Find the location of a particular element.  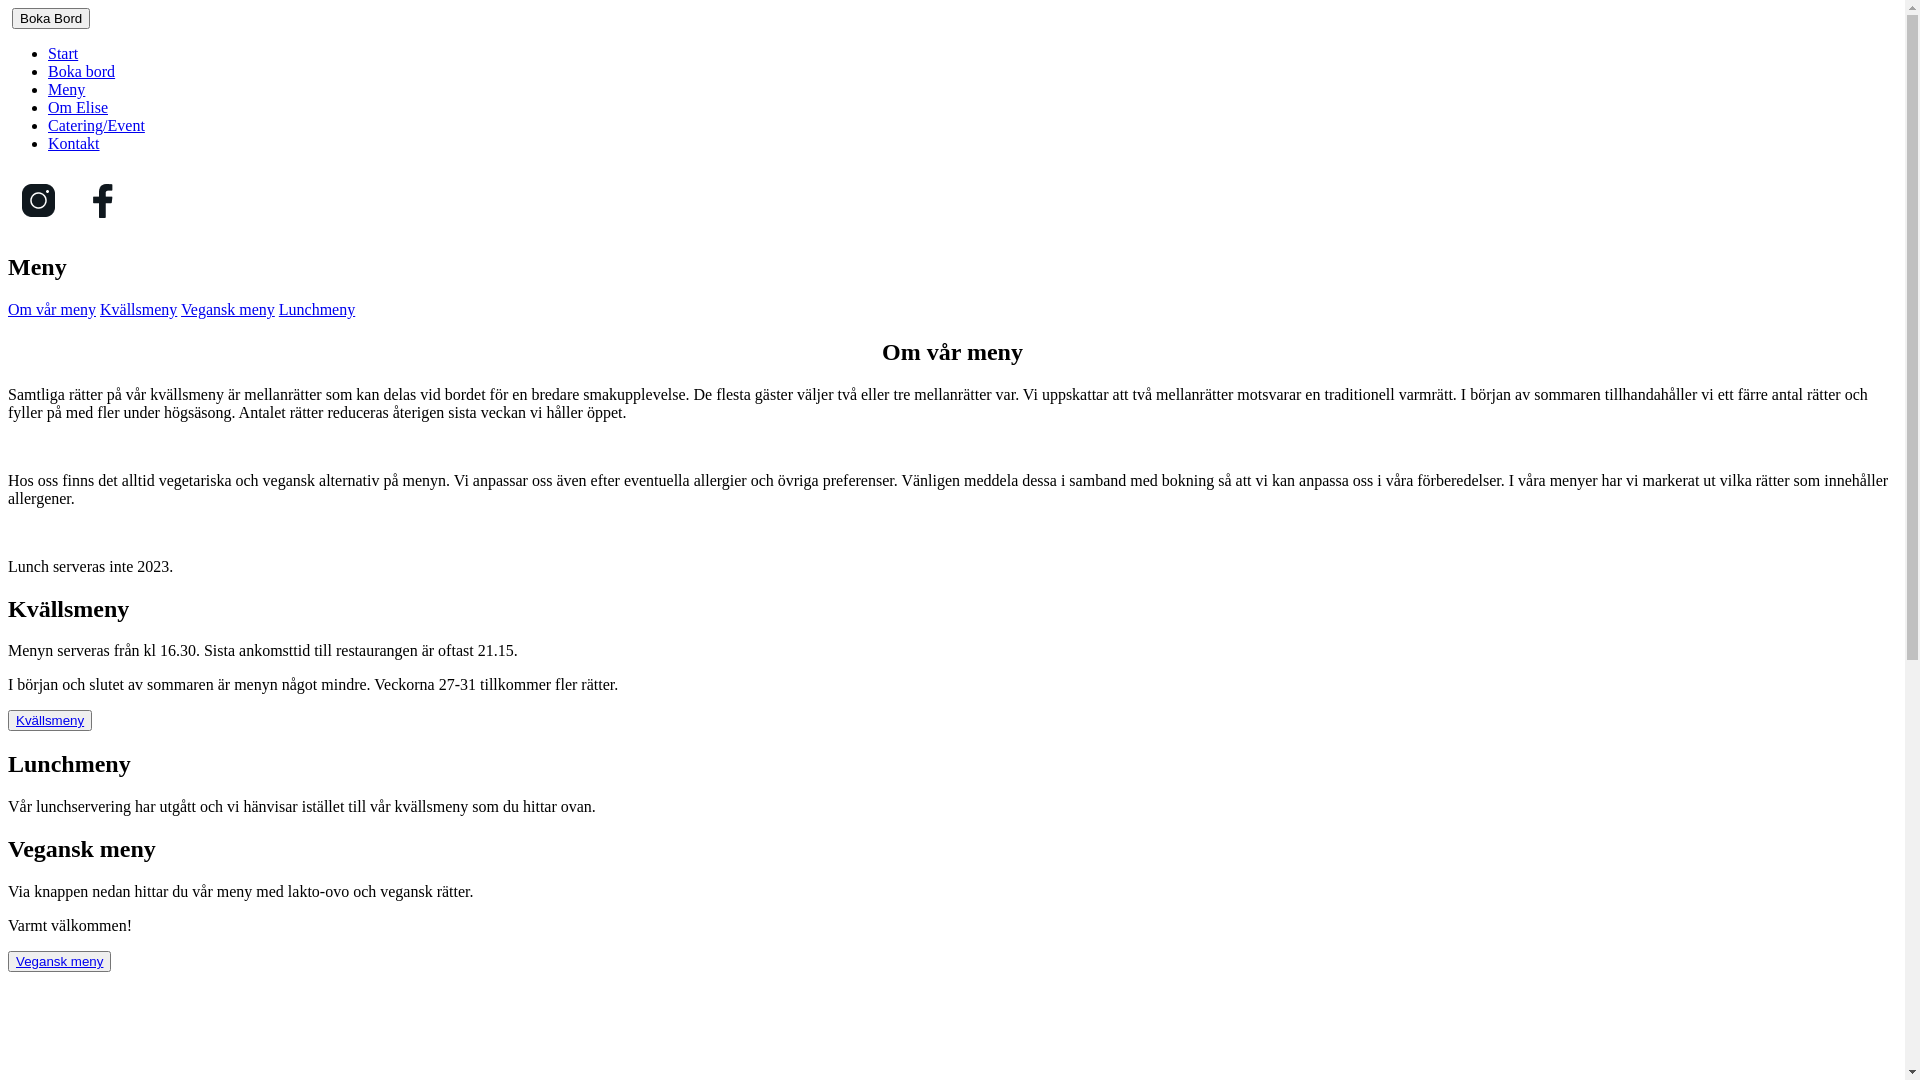

Meny is located at coordinates (66, 90).